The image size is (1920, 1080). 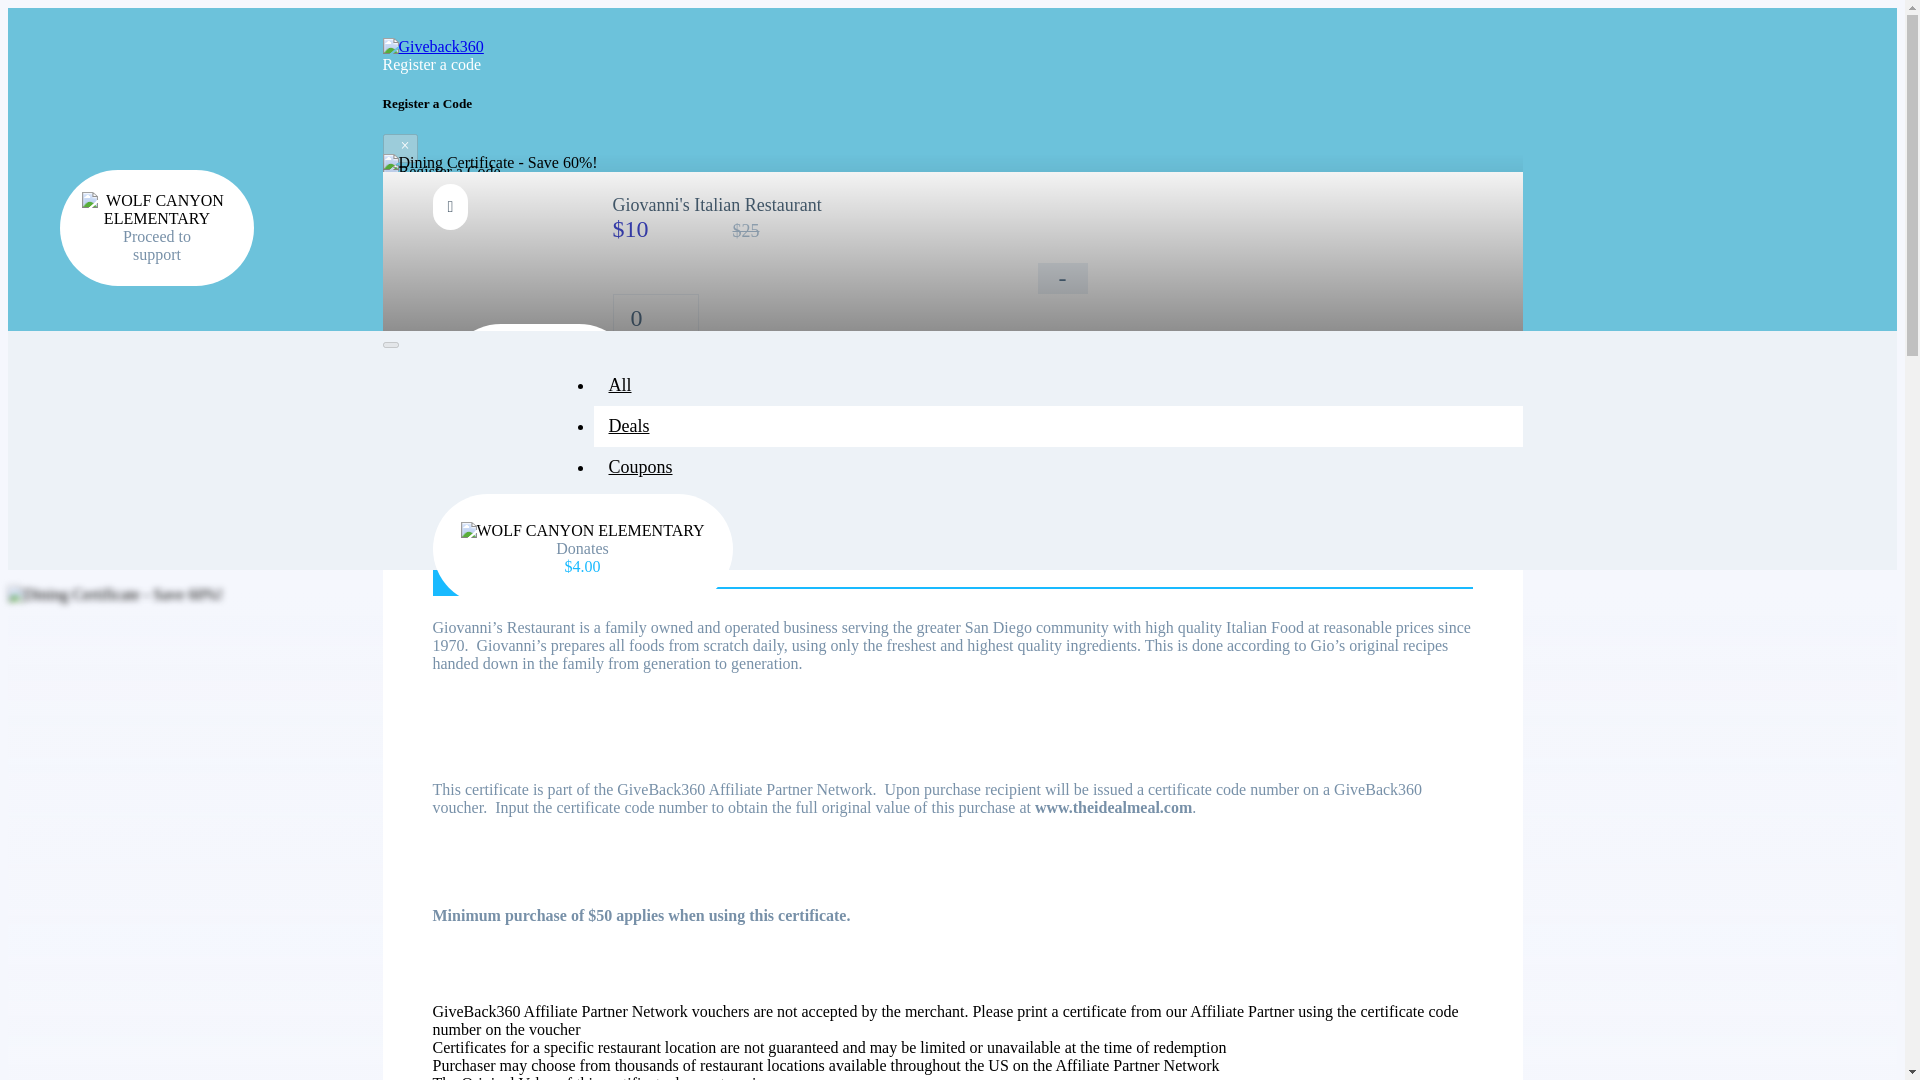 What do you see at coordinates (632, 508) in the screenshot?
I see `Events` at bounding box center [632, 508].